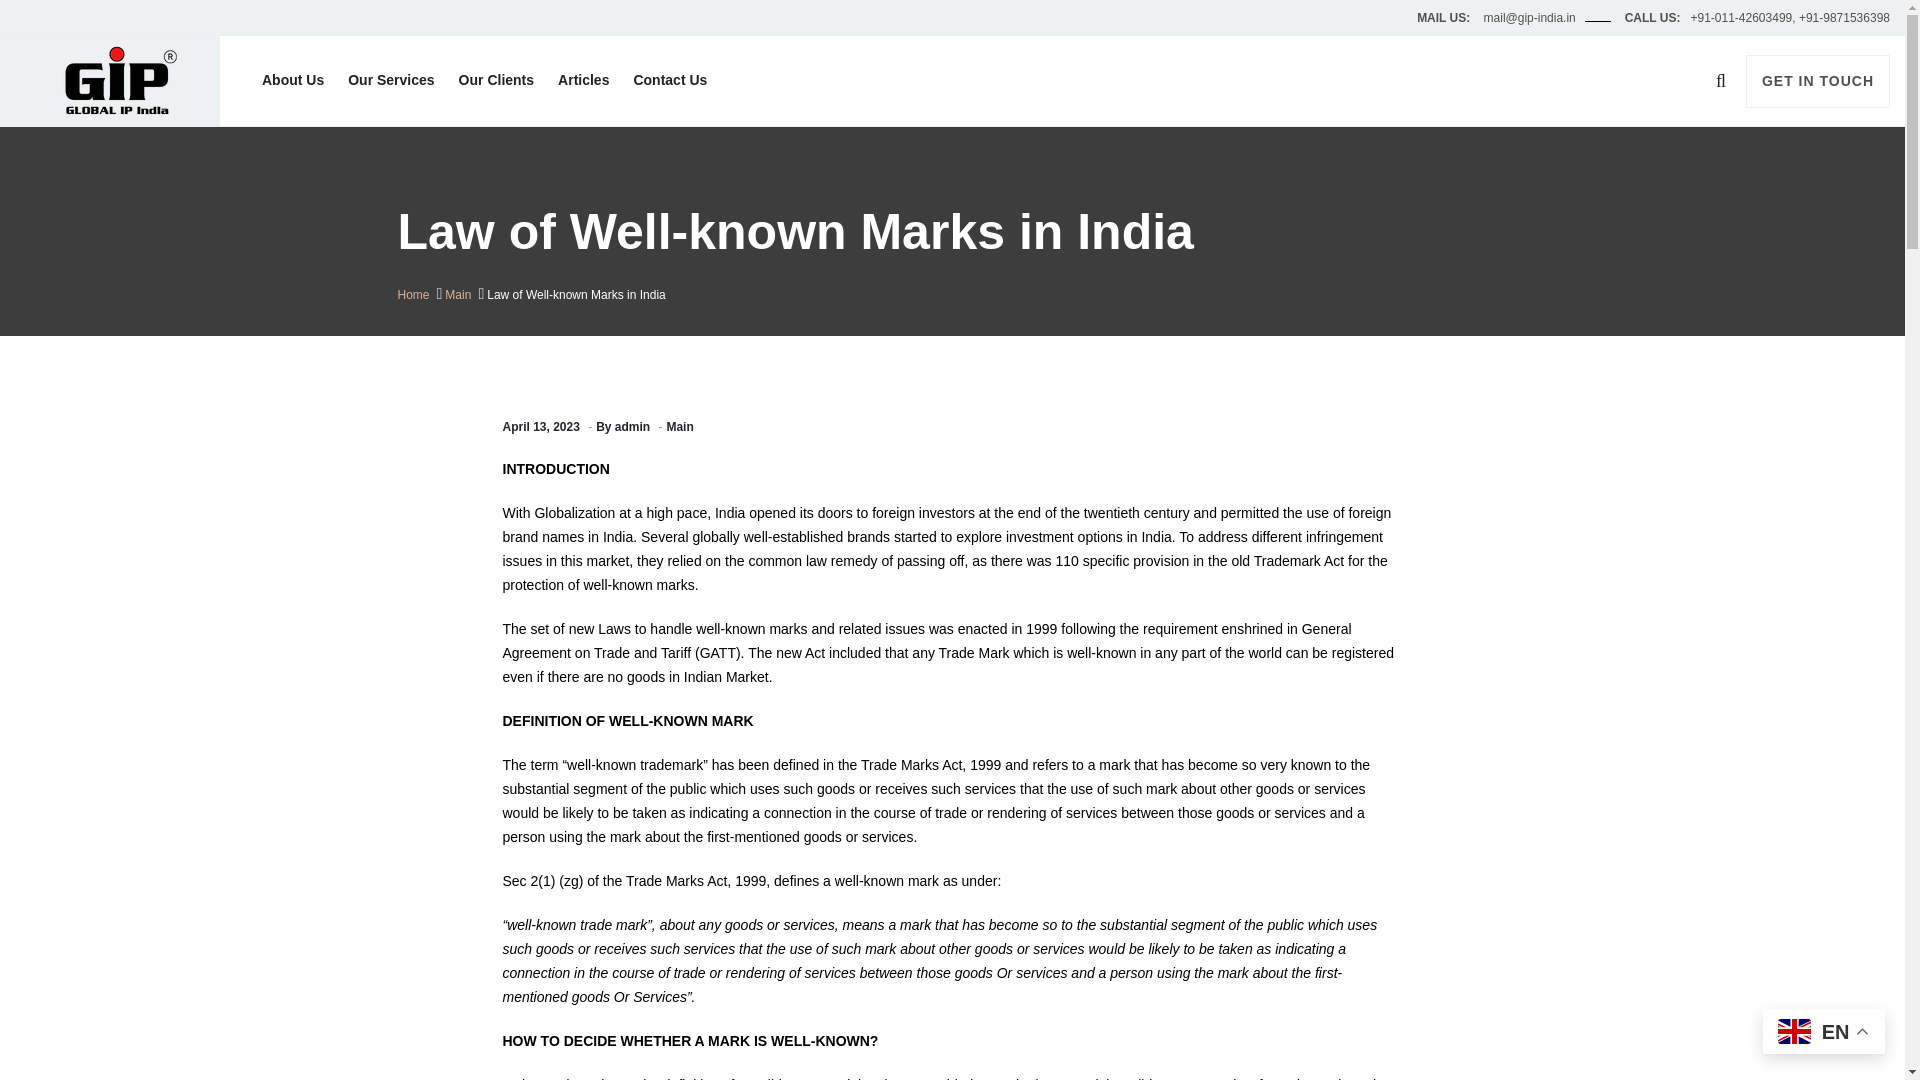  What do you see at coordinates (496, 80) in the screenshot?
I see `Our Clients` at bounding box center [496, 80].